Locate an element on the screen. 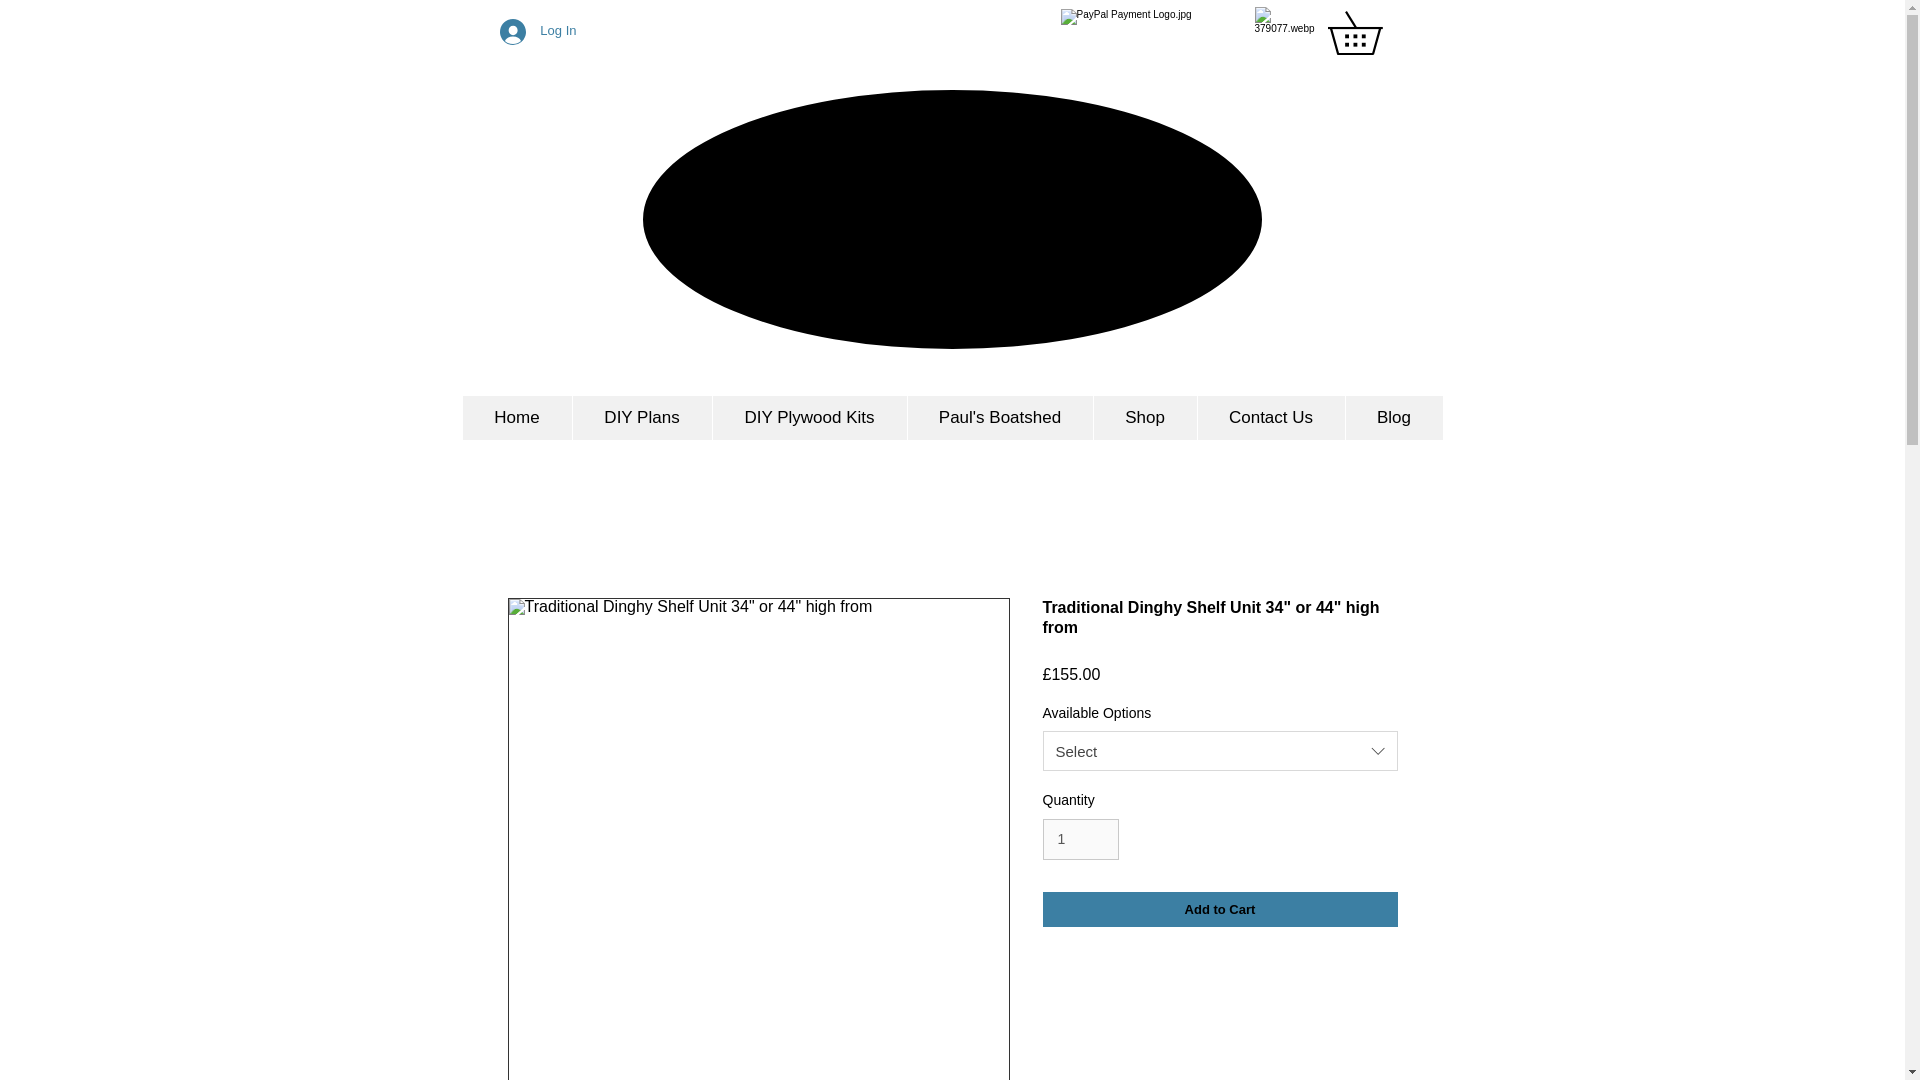 This screenshot has width=1920, height=1080. 1 is located at coordinates (1080, 838).